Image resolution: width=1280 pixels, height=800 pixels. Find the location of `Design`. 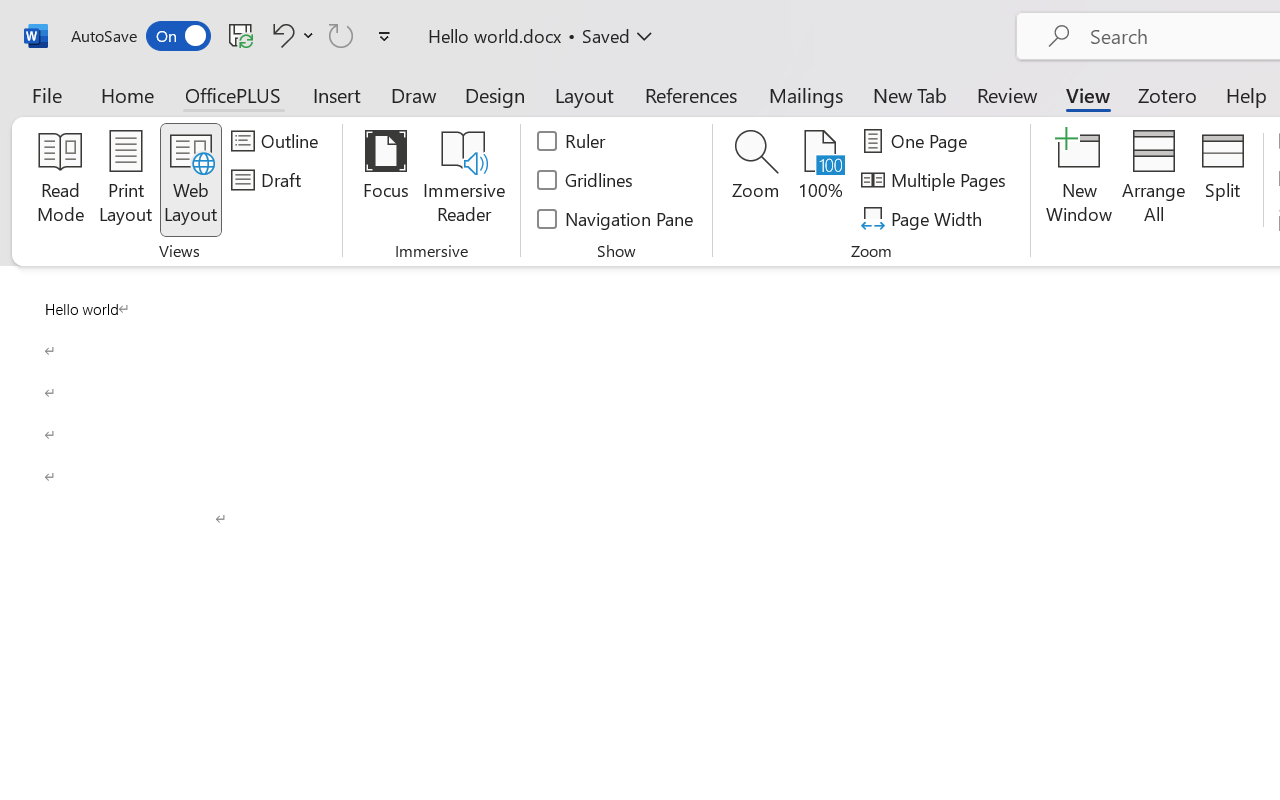

Design is located at coordinates (495, 94).